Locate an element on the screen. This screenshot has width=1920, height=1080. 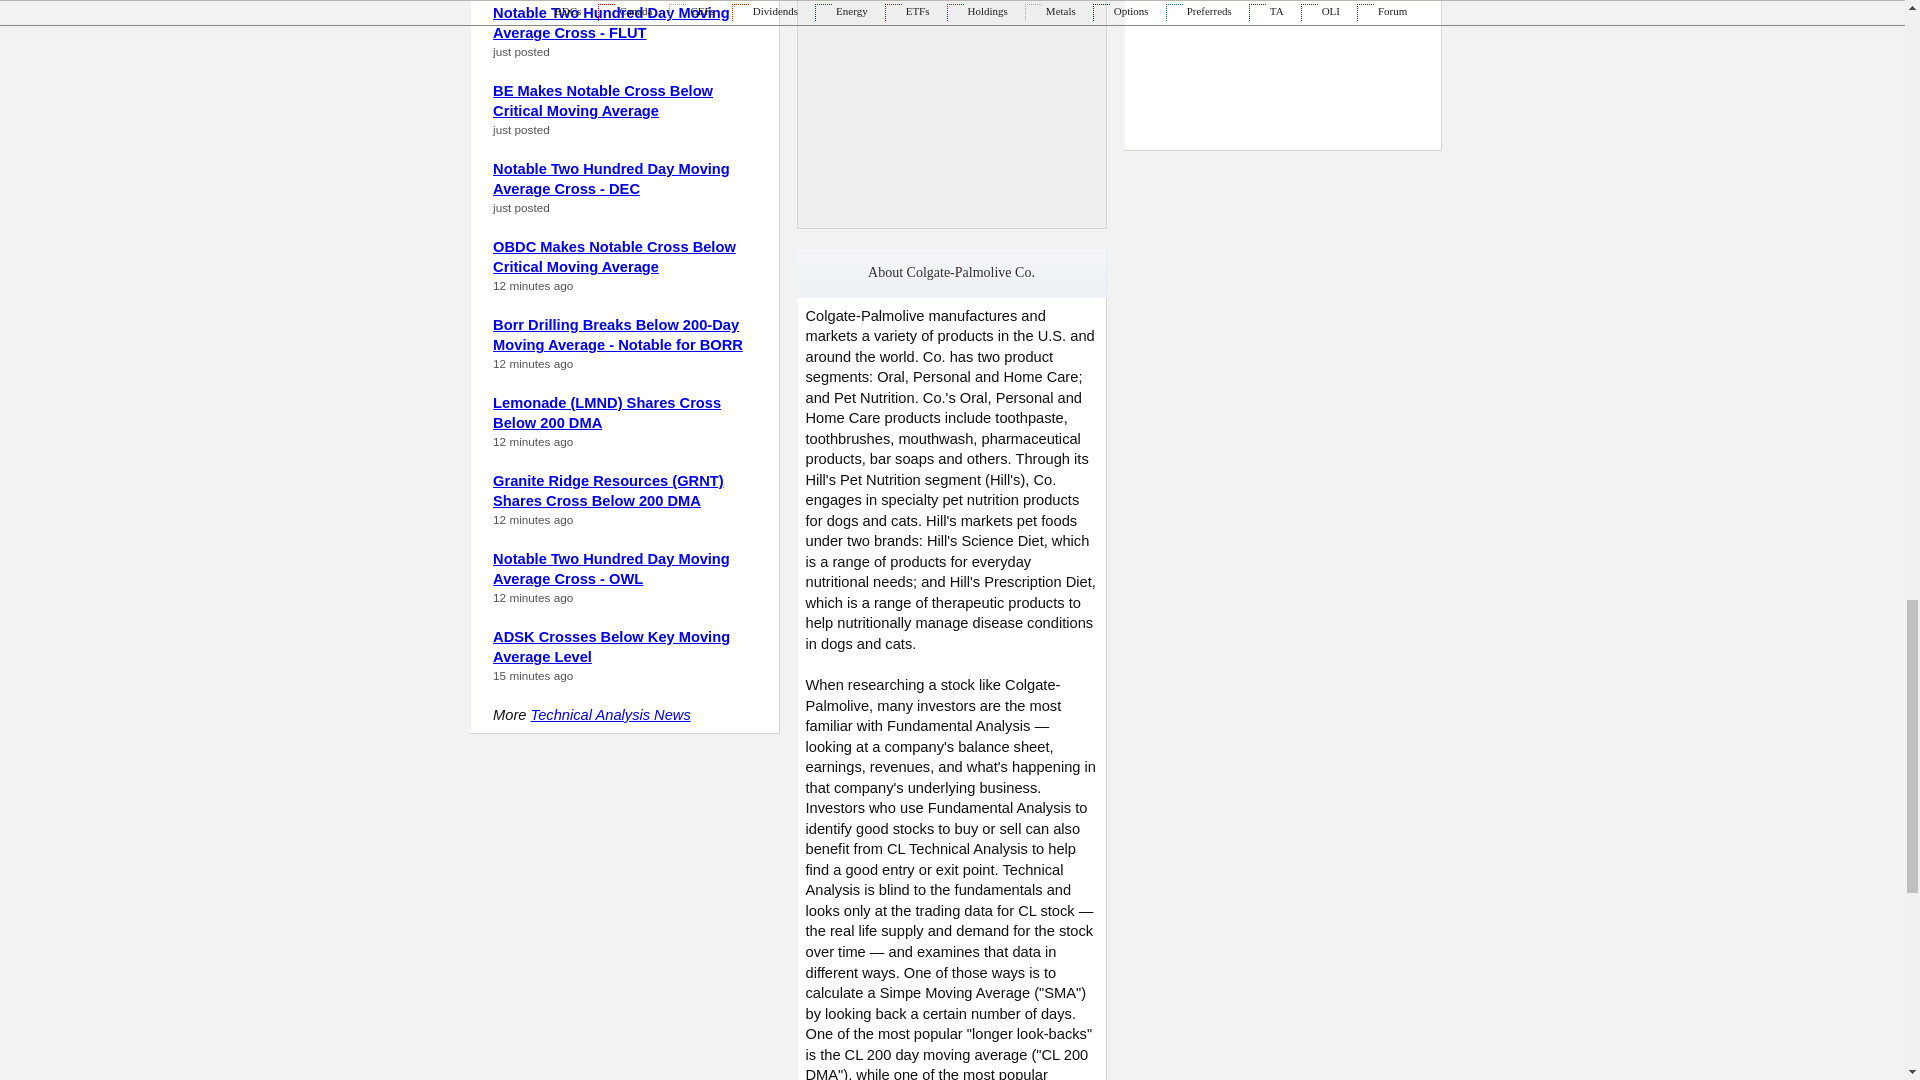
BE Makes Notable Cross Below Critical Moving Average is located at coordinates (602, 101).